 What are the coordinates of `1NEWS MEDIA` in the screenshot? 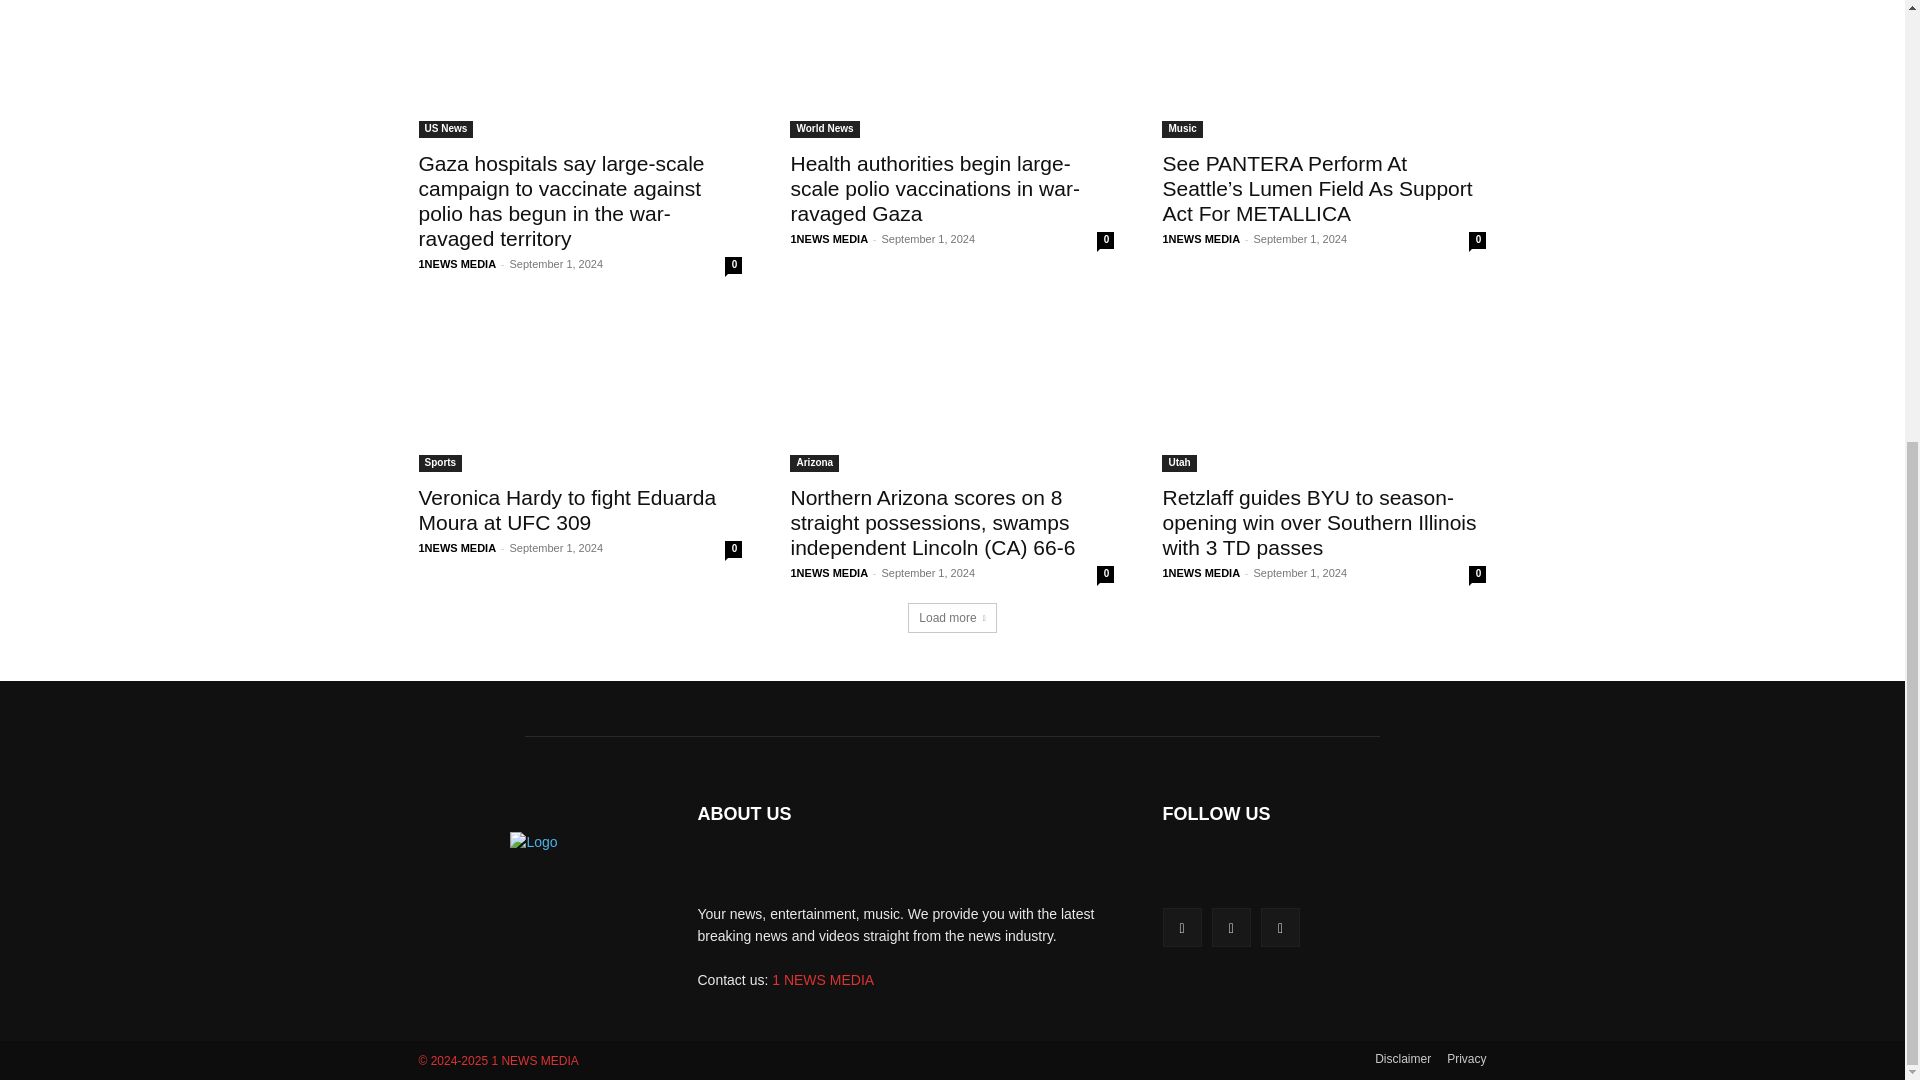 It's located at (456, 264).